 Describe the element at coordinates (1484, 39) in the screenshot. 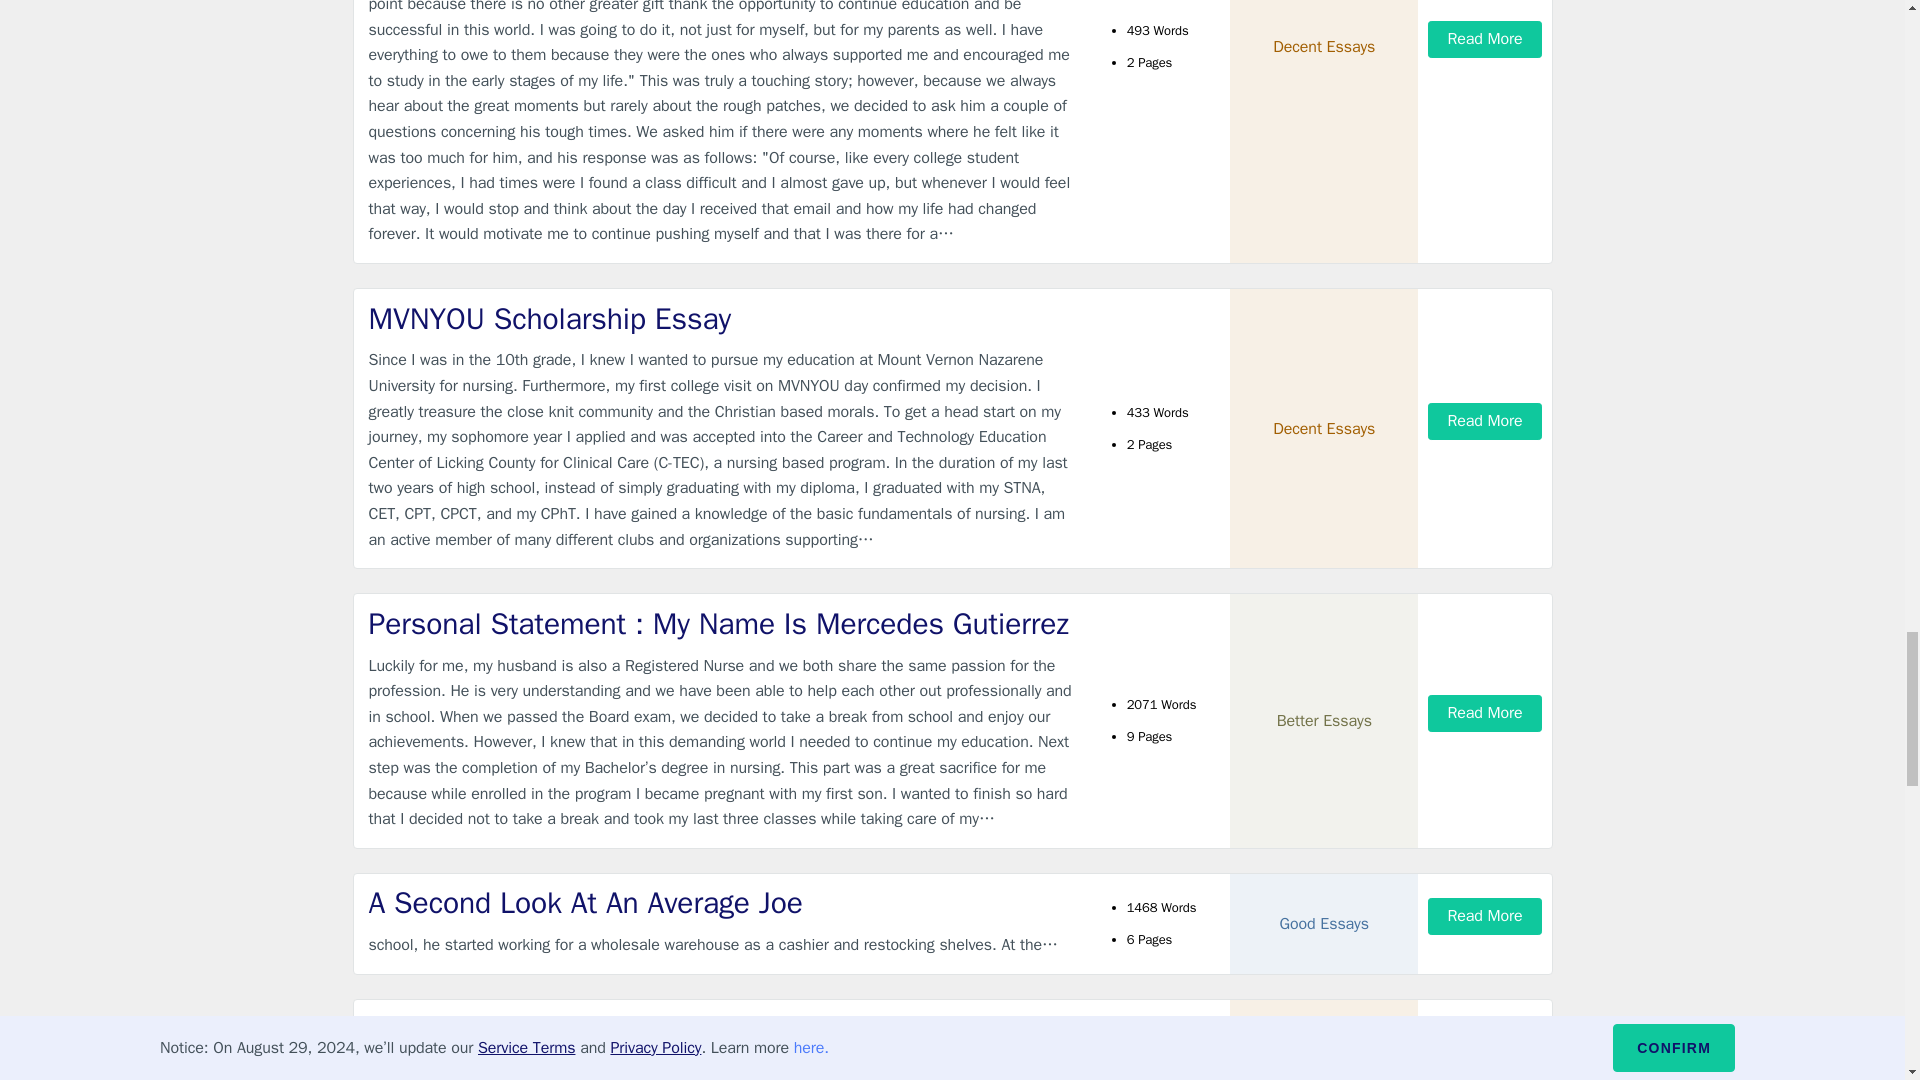

I see `Read More` at that location.